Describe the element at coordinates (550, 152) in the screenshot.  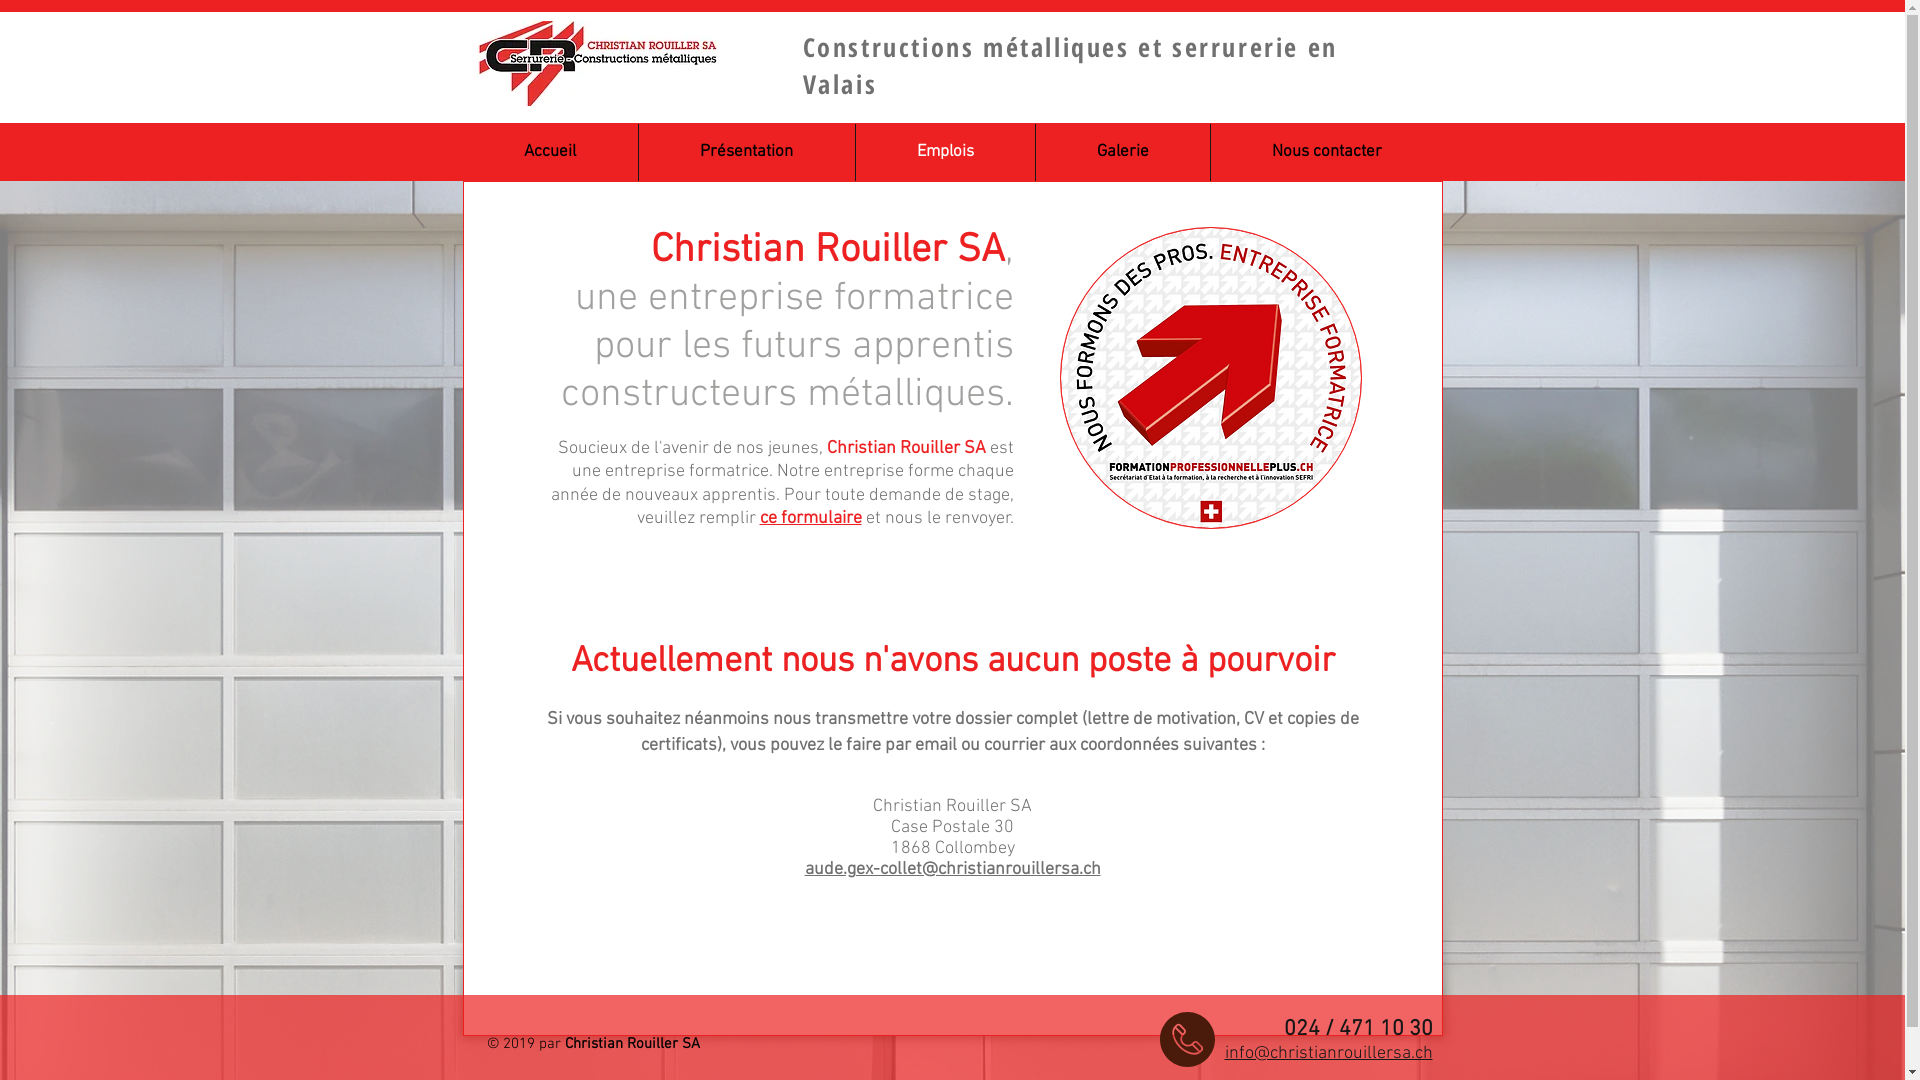
I see `Accueil` at that location.